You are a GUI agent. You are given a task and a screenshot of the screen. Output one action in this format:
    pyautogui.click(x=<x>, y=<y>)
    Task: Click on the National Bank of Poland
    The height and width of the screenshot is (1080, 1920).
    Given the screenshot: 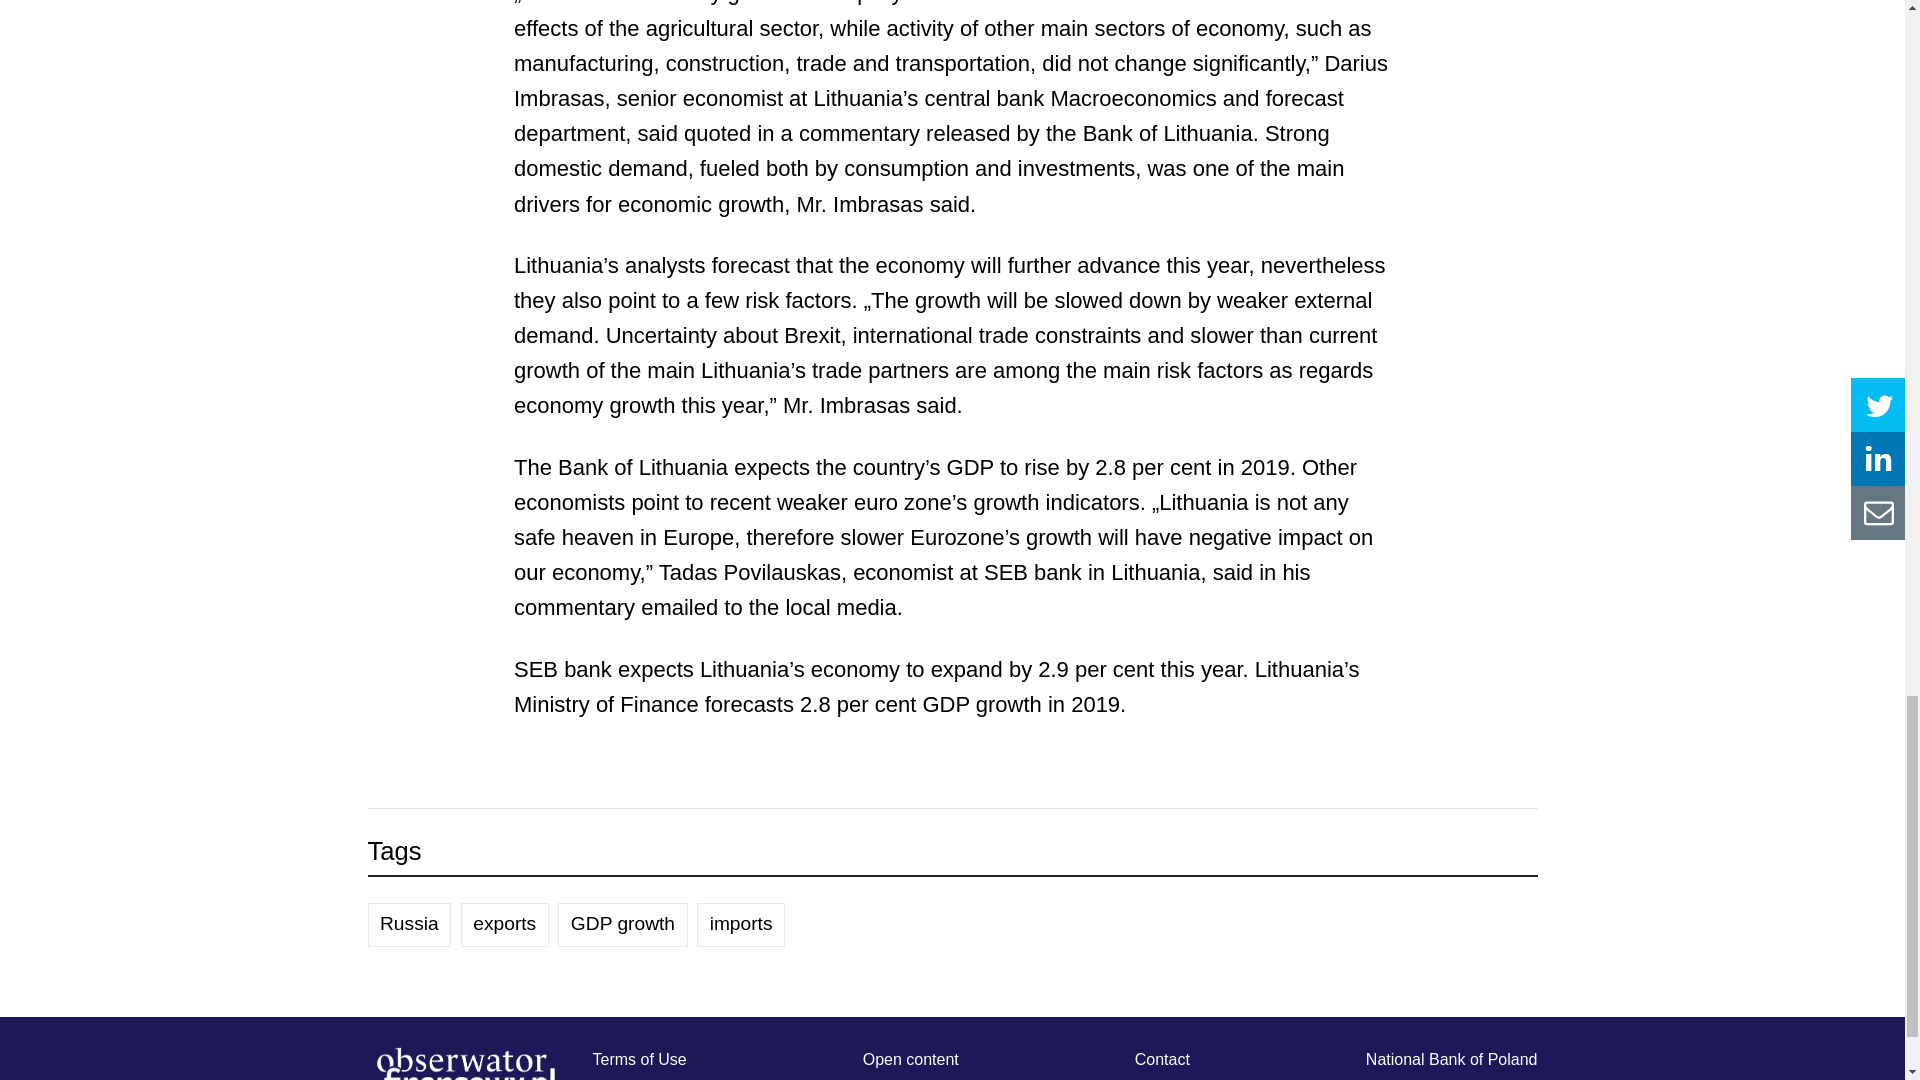 What is the action you would take?
    pyautogui.click(x=1451, y=1059)
    